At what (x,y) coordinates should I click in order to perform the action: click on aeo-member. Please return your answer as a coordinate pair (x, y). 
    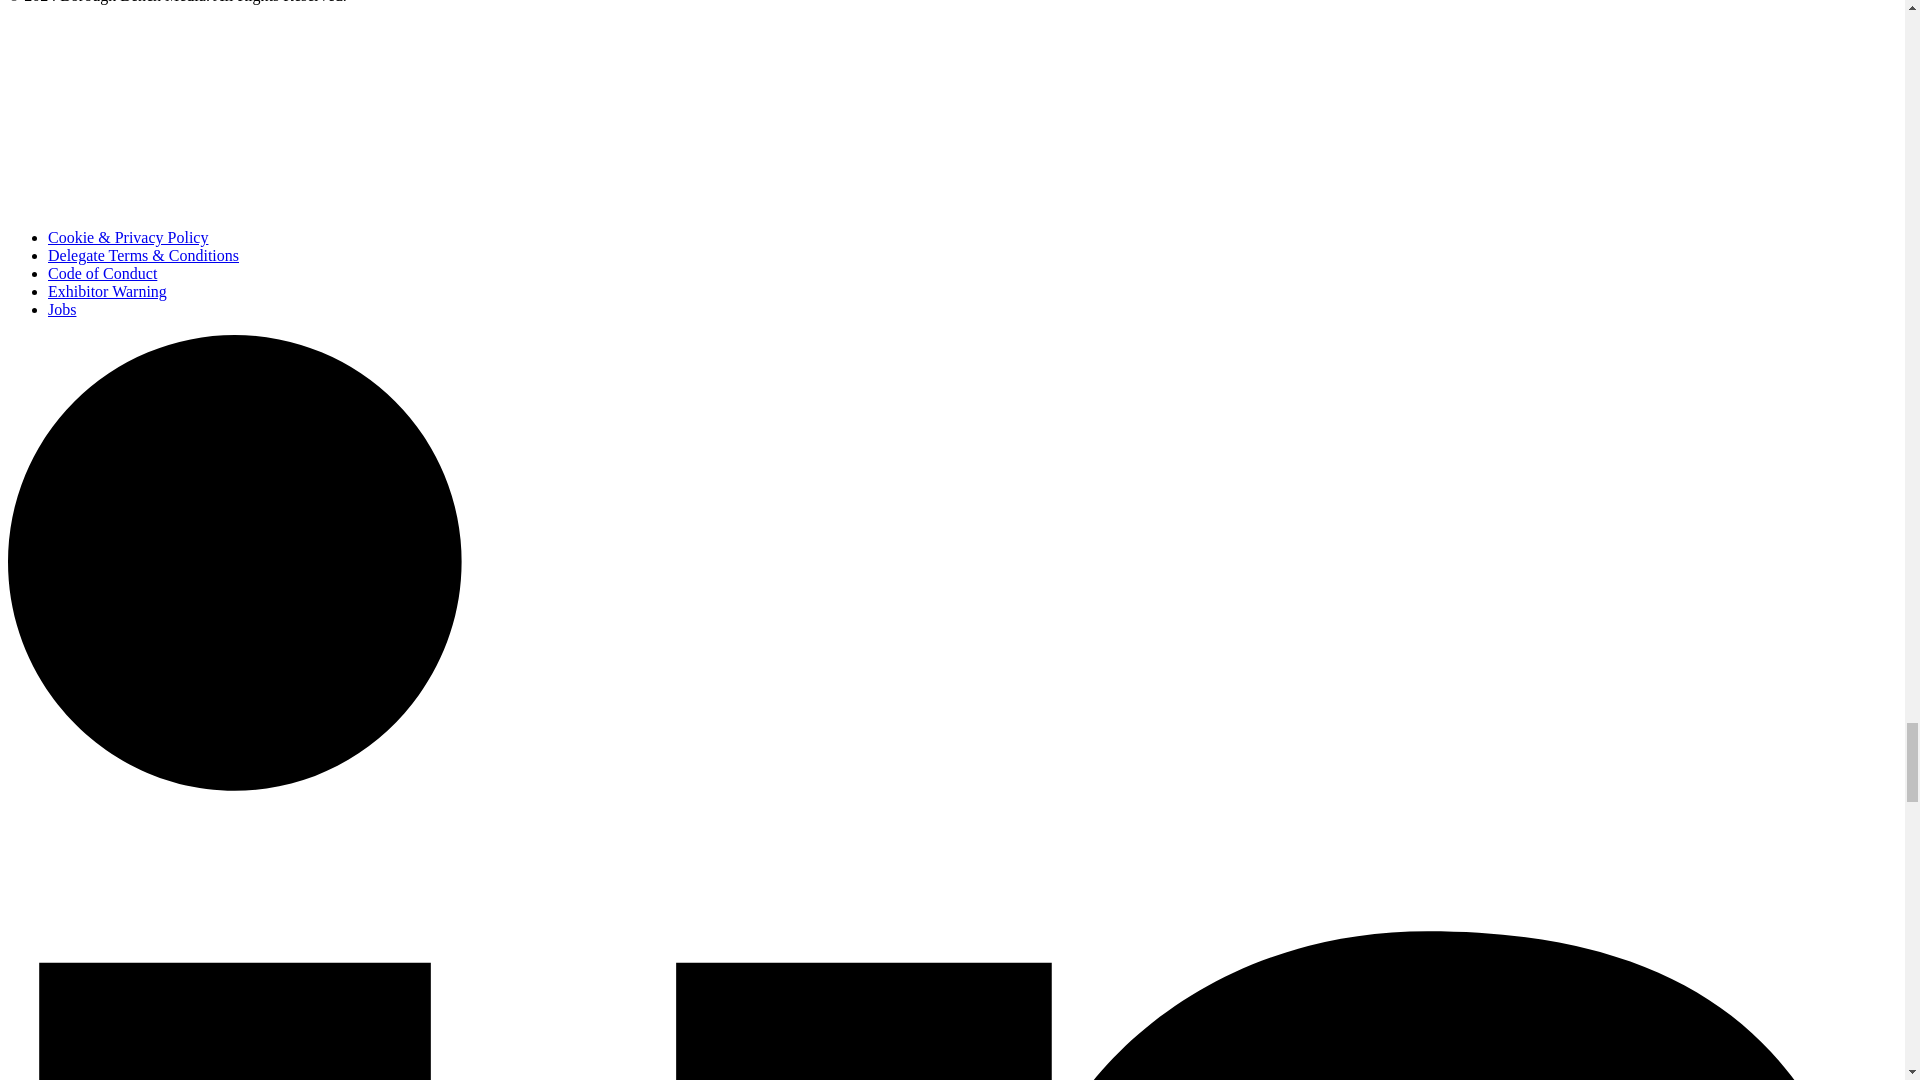
    Looking at the image, I should click on (136, 114).